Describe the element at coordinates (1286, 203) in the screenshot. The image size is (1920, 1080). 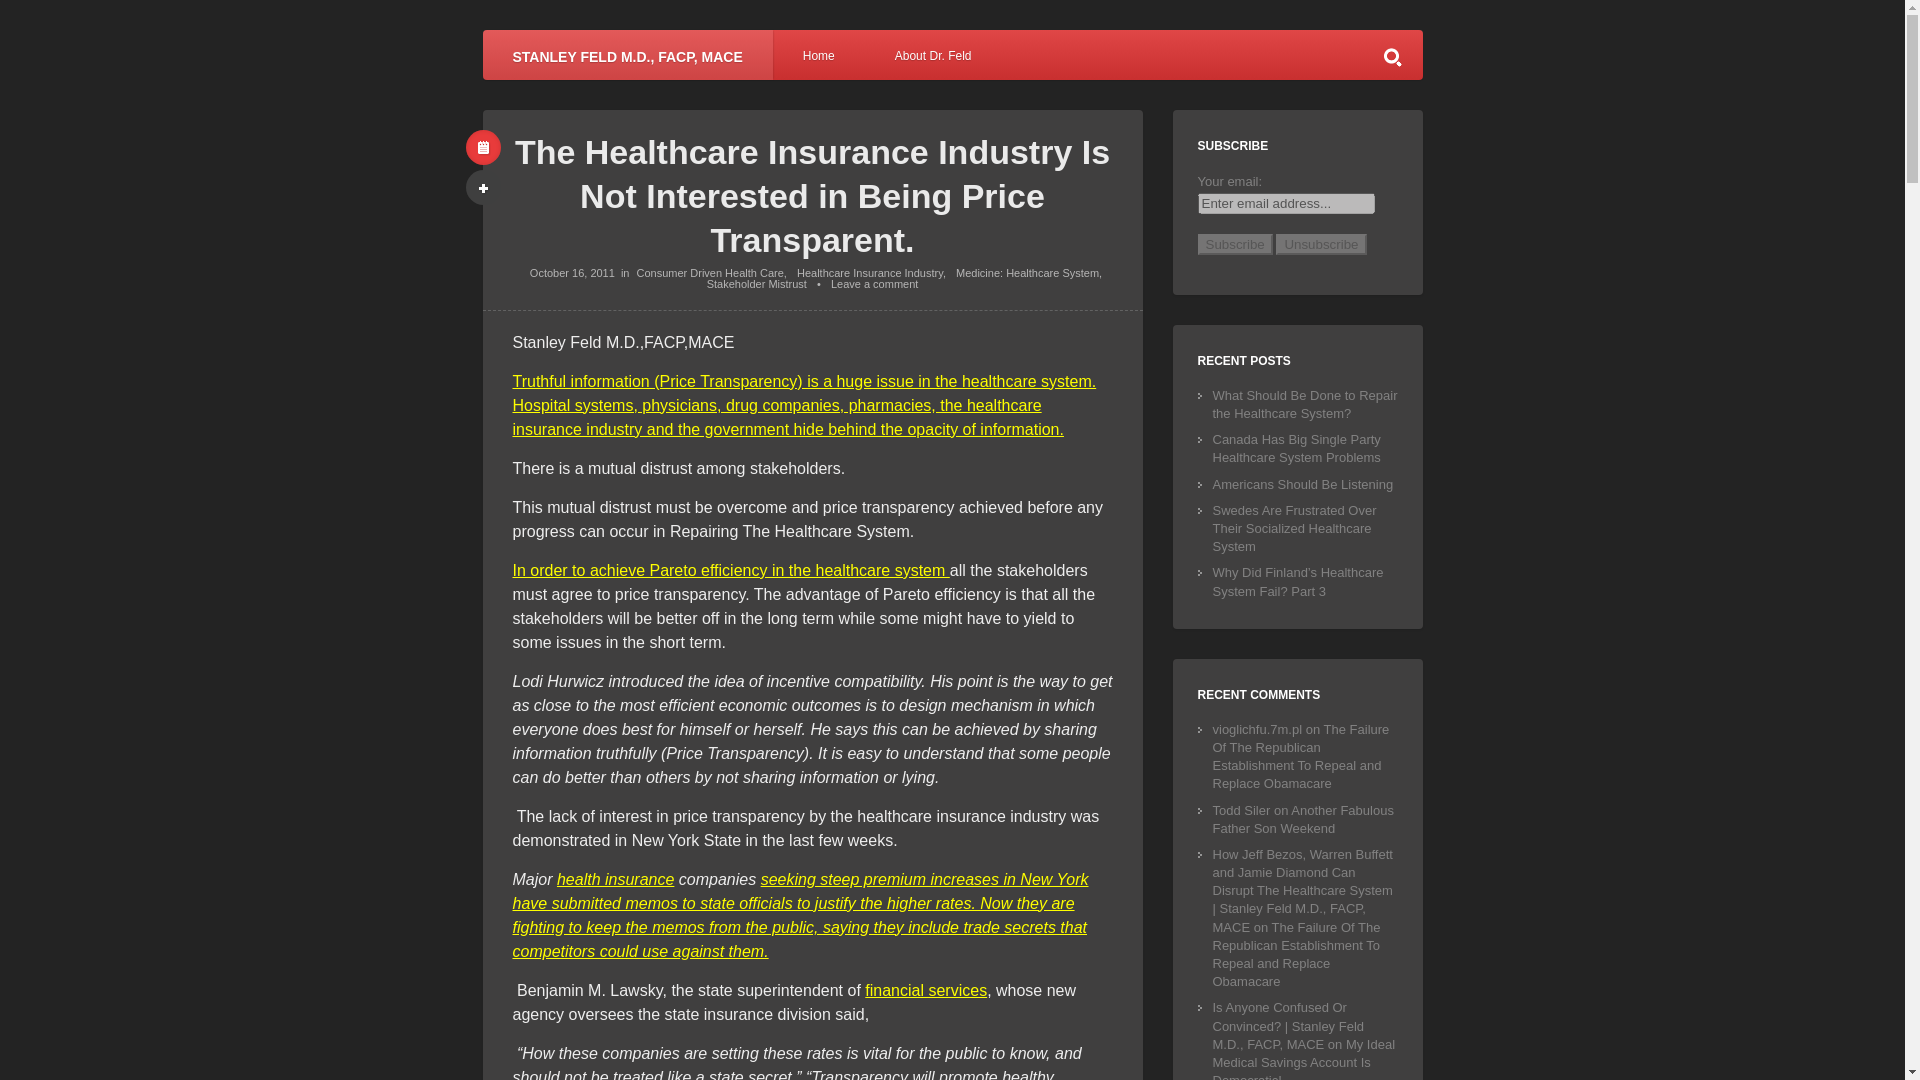
I see `Enter email address...` at that location.